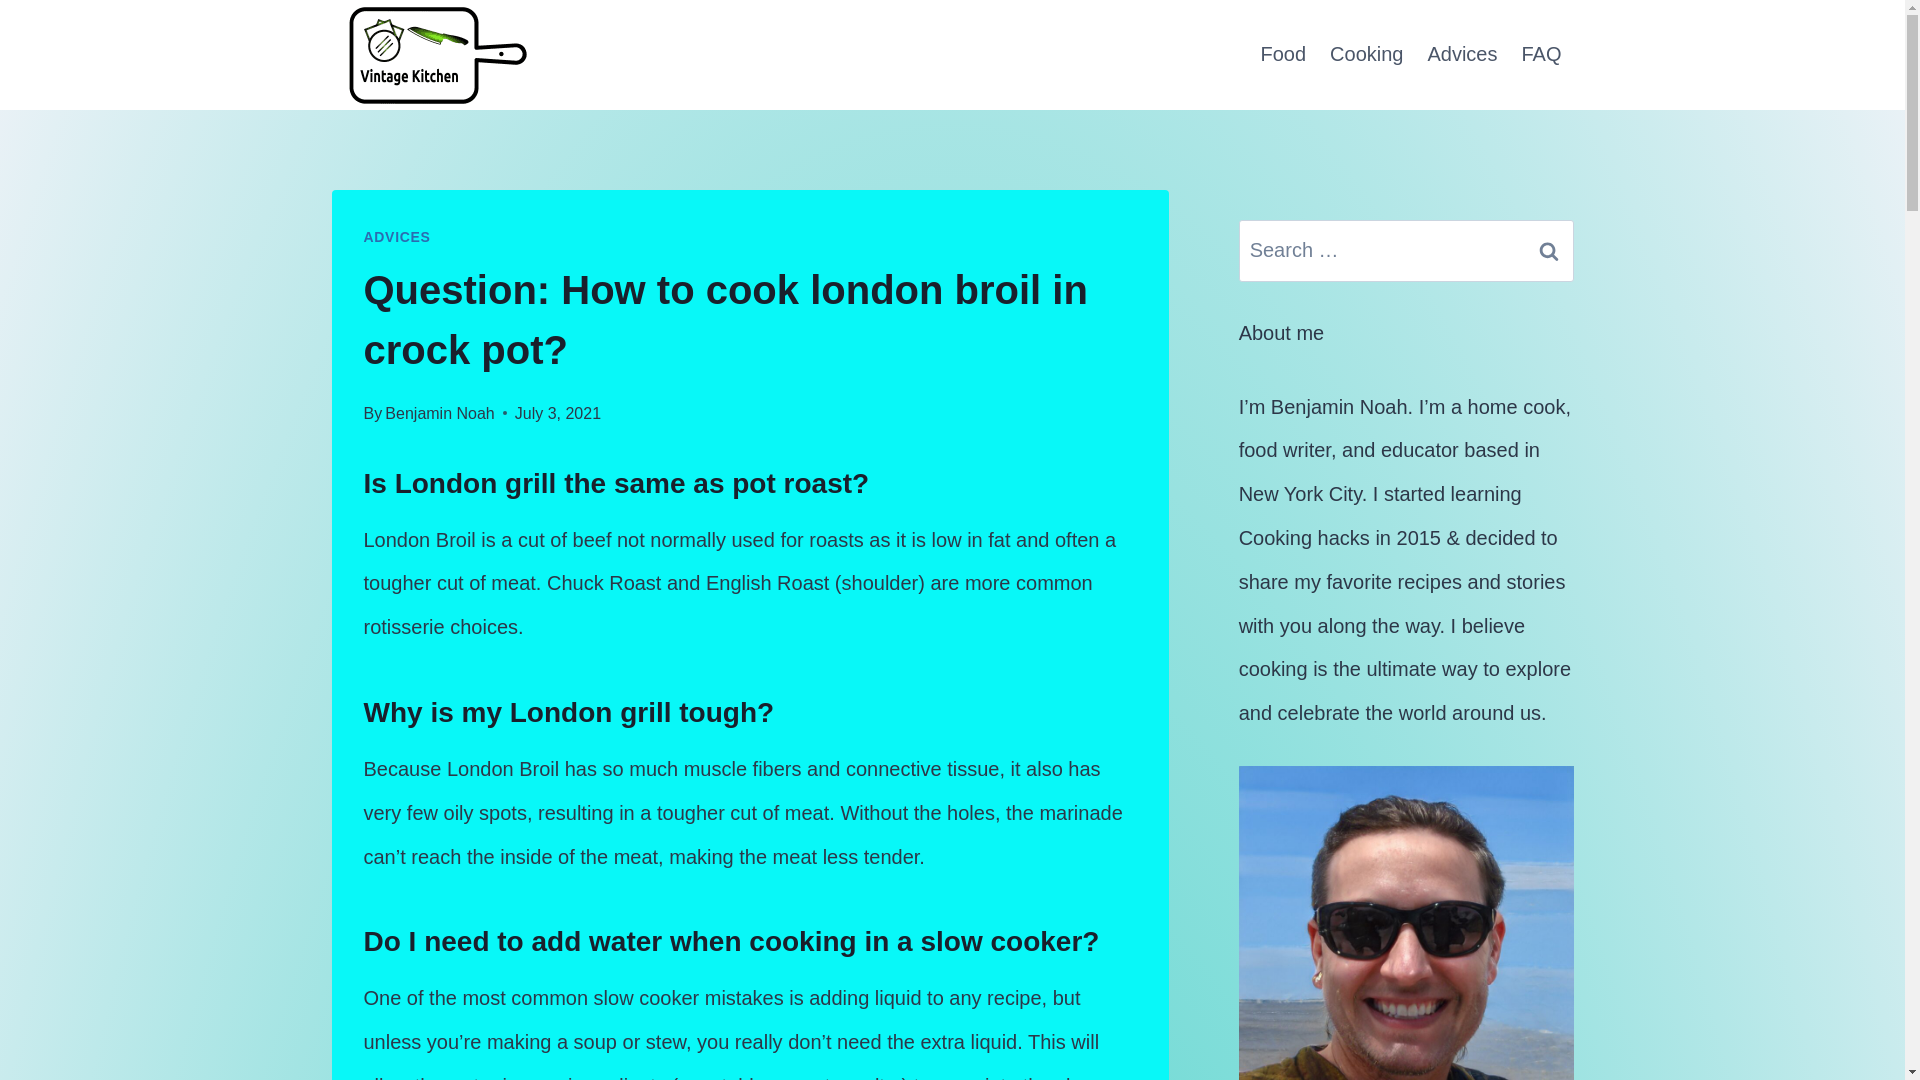 This screenshot has width=1920, height=1080. What do you see at coordinates (439, 414) in the screenshot?
I see `Benjamin Noah` at bounding box center [439, 414].